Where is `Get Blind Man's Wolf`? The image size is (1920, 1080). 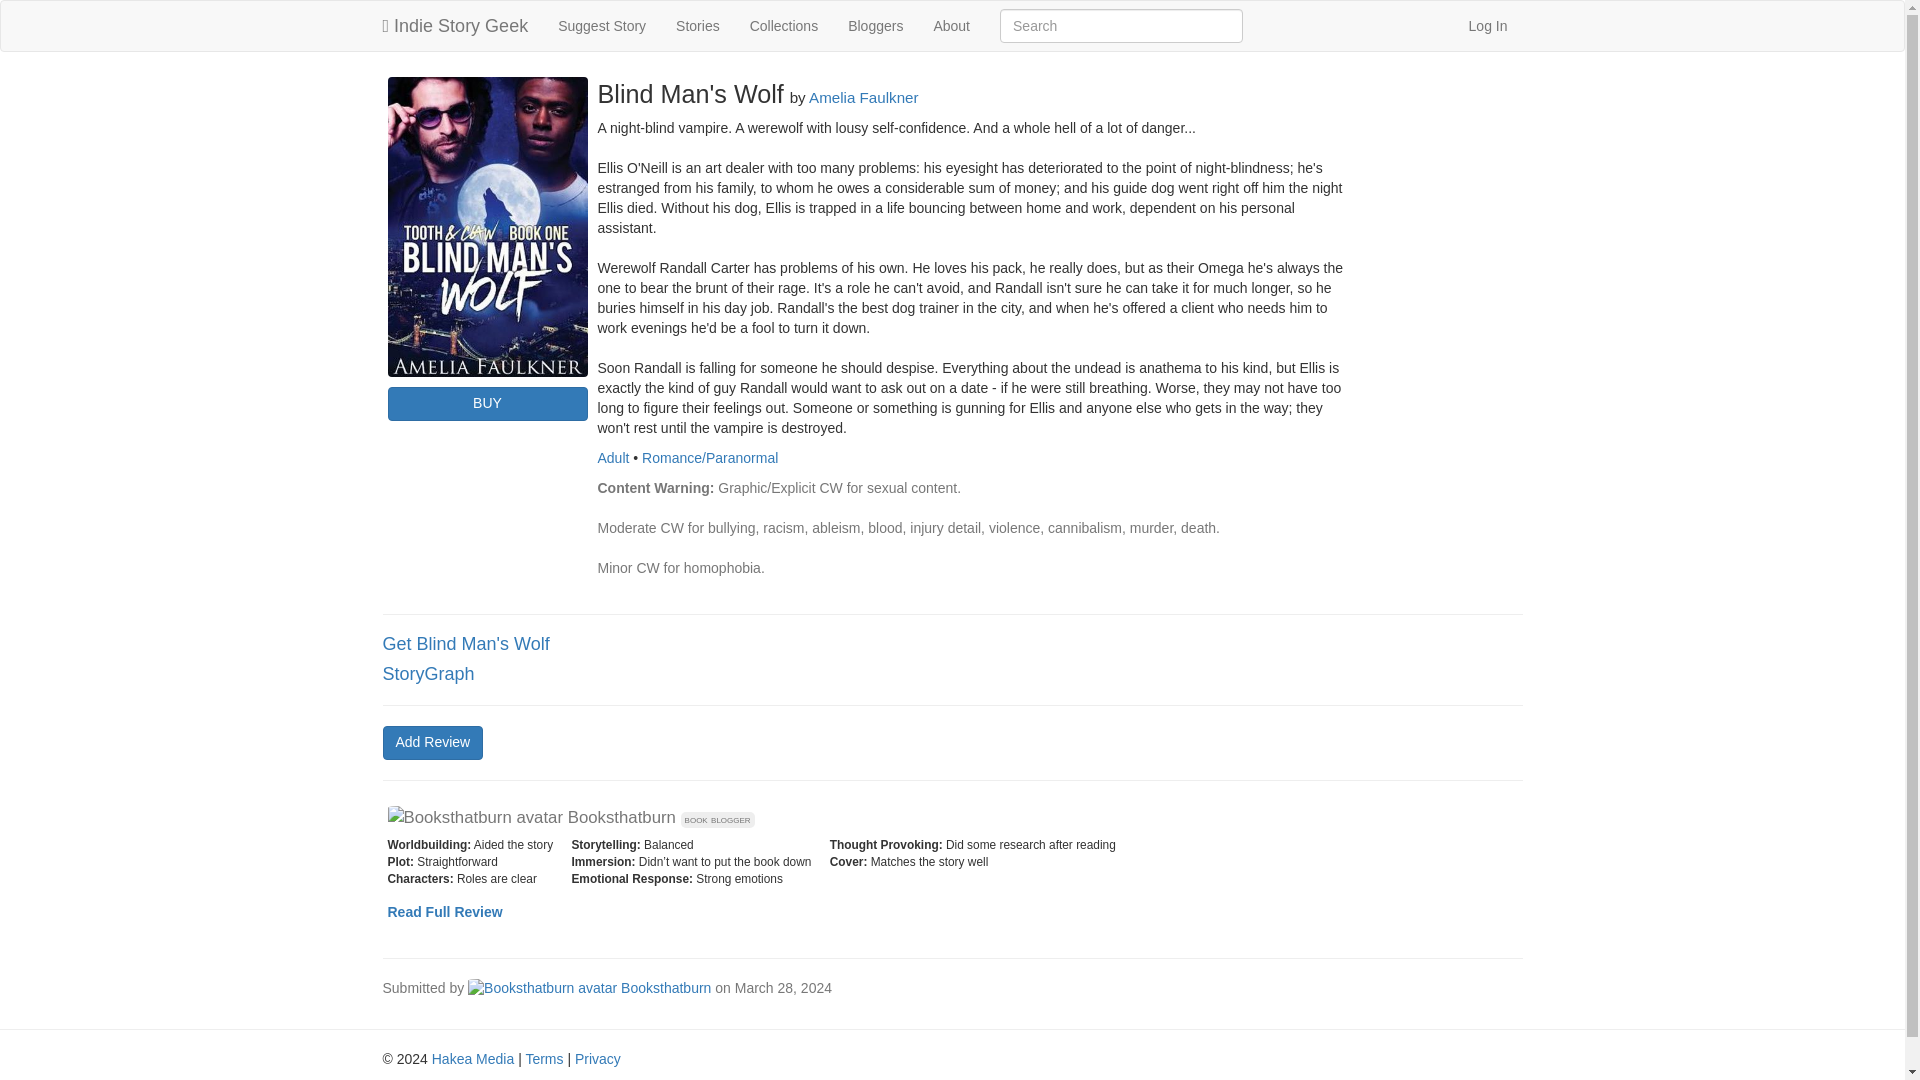
Get Blind Man's Wolf is located at coordinates (466, 644).